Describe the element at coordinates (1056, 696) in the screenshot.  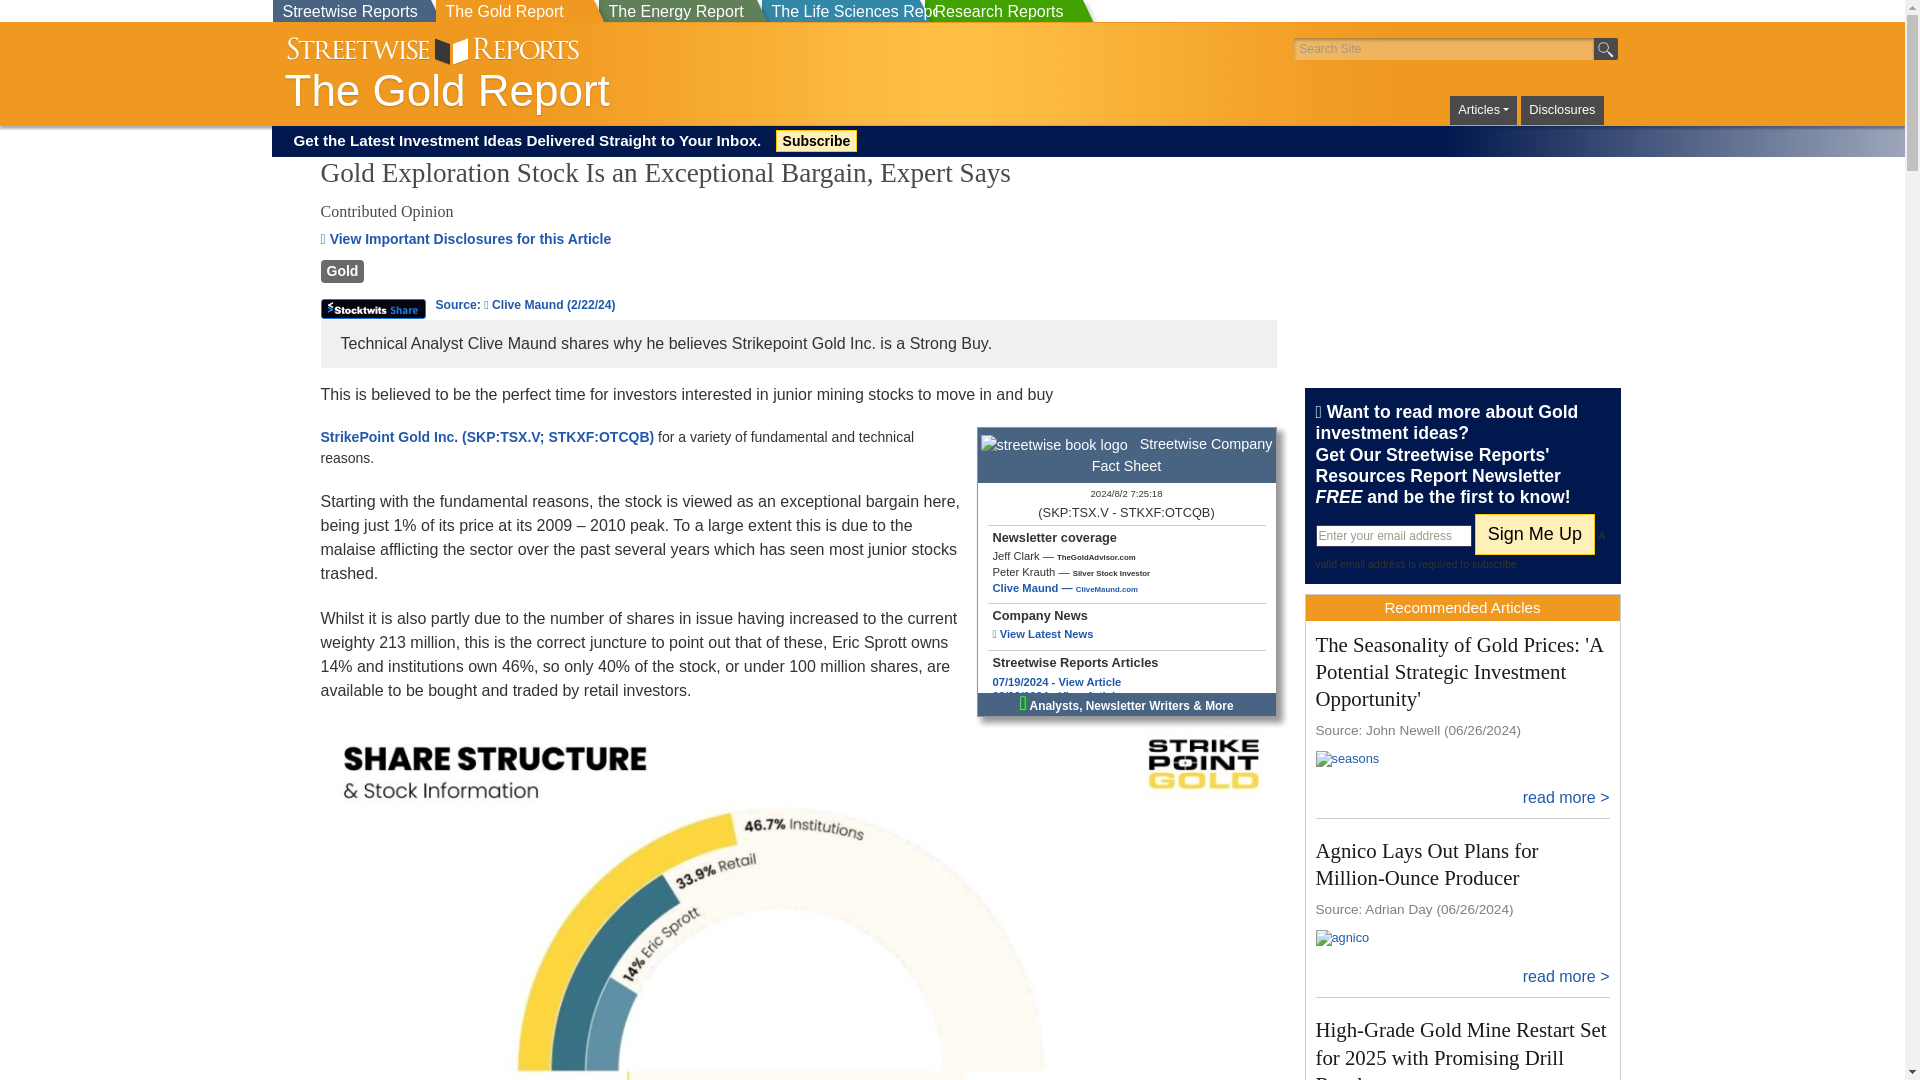
I see `Streetwie Reports Article` at that location.